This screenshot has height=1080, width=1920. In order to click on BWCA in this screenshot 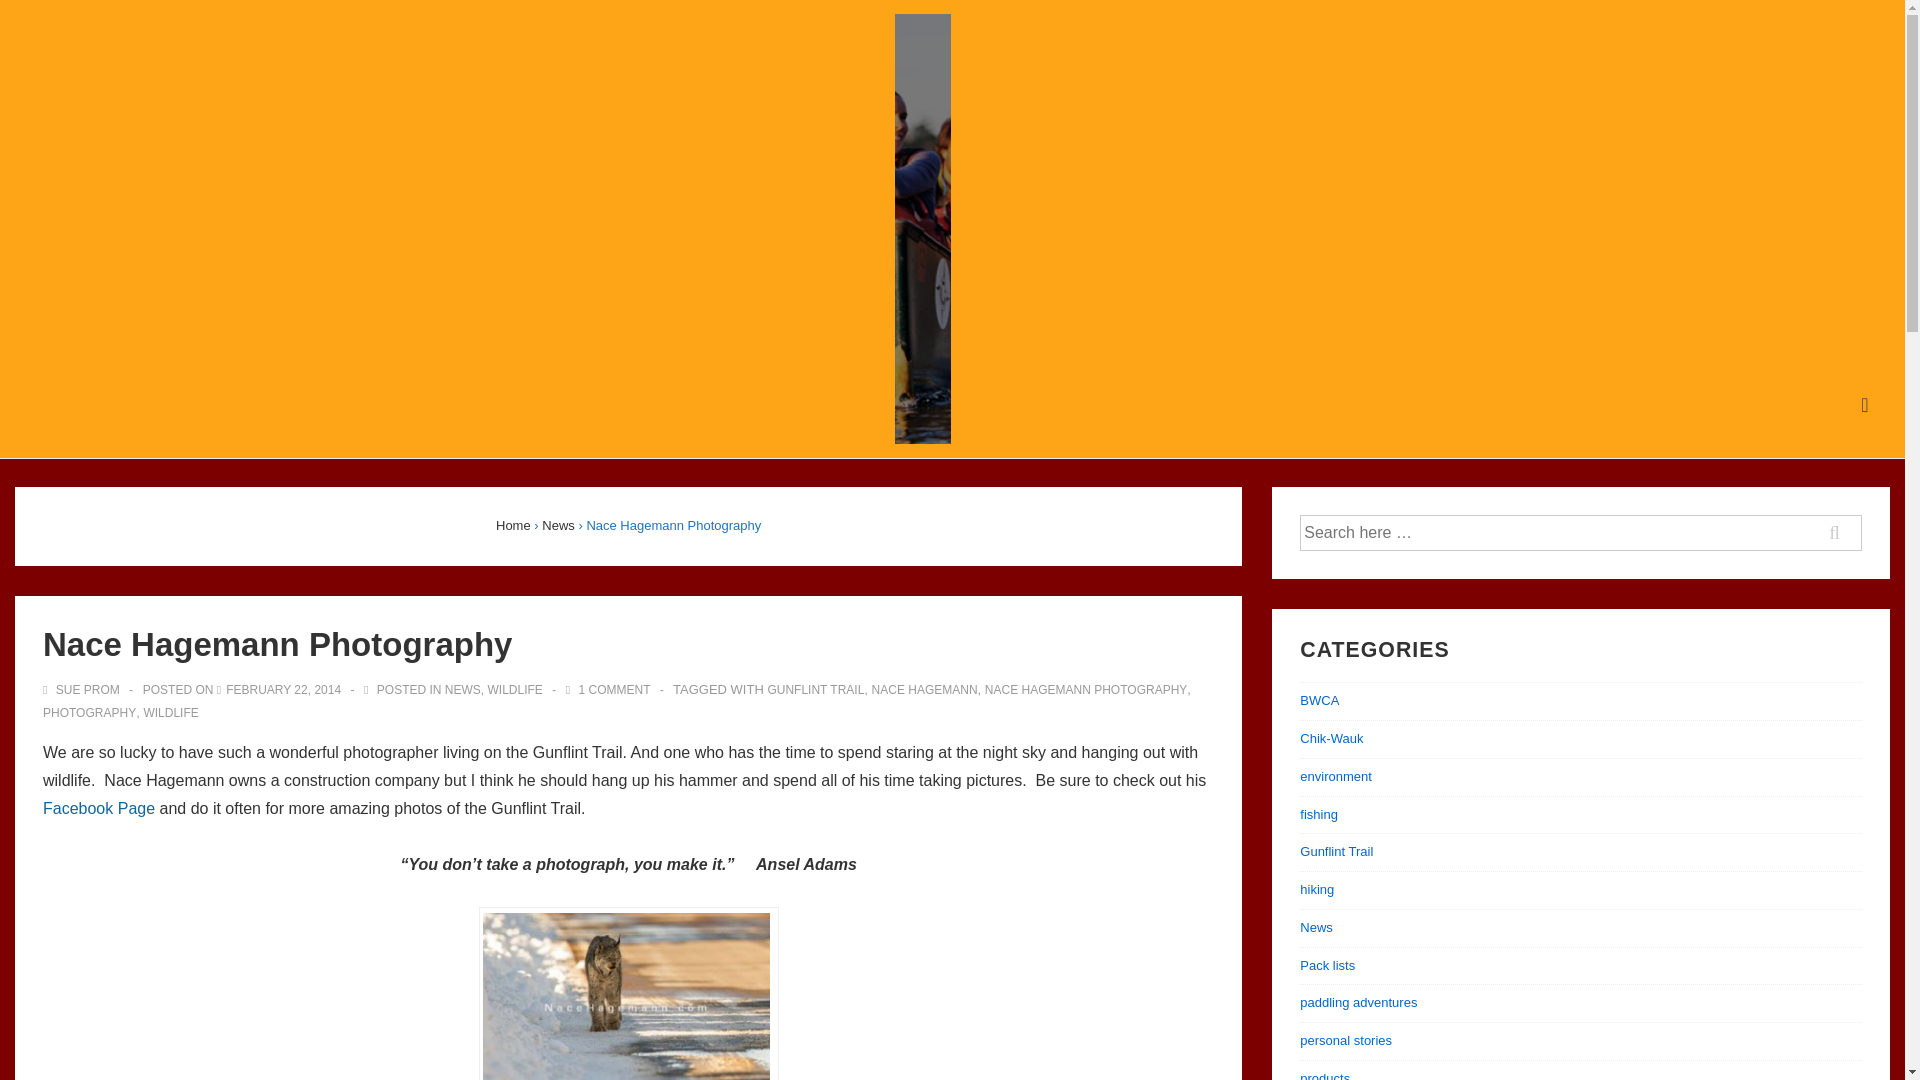, I will do `click(1318, 700)`.